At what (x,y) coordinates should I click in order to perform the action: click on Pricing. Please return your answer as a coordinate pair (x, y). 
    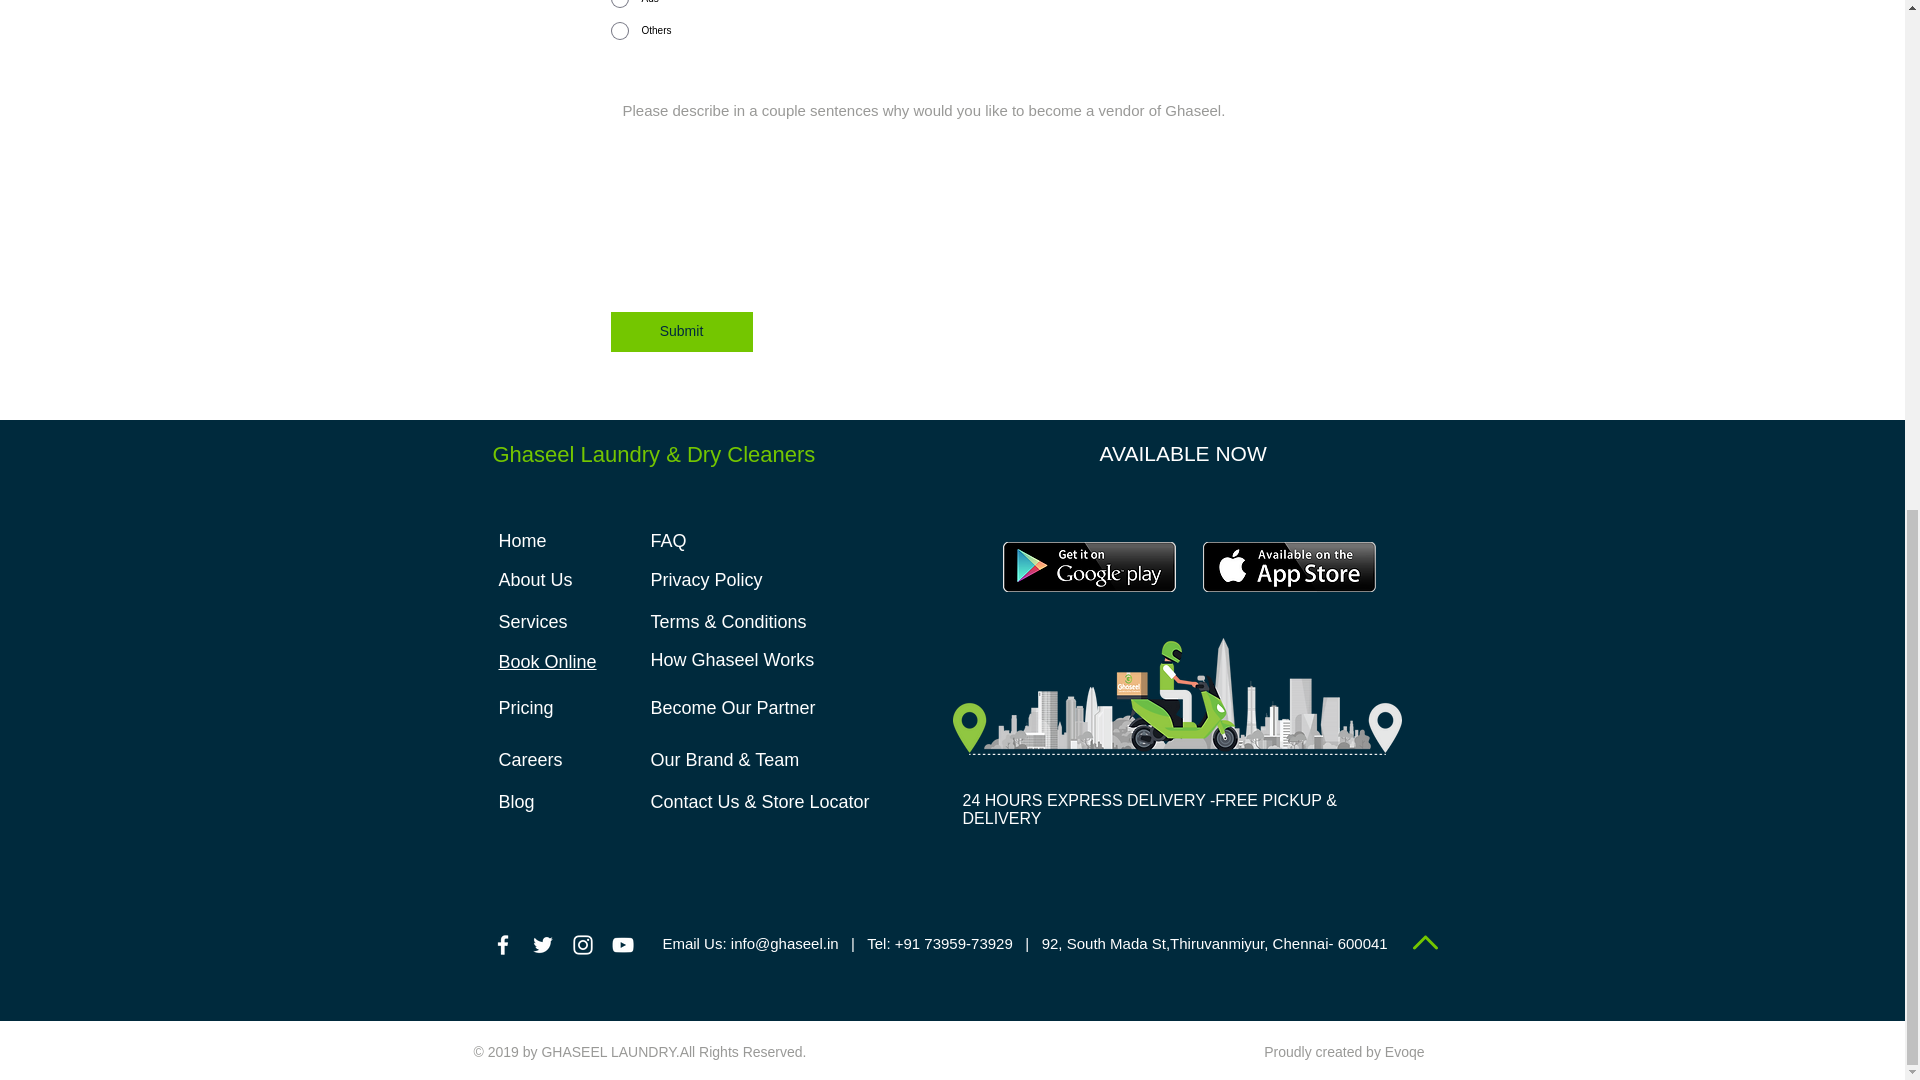
    Looking at the image, I should click on (524, 708).